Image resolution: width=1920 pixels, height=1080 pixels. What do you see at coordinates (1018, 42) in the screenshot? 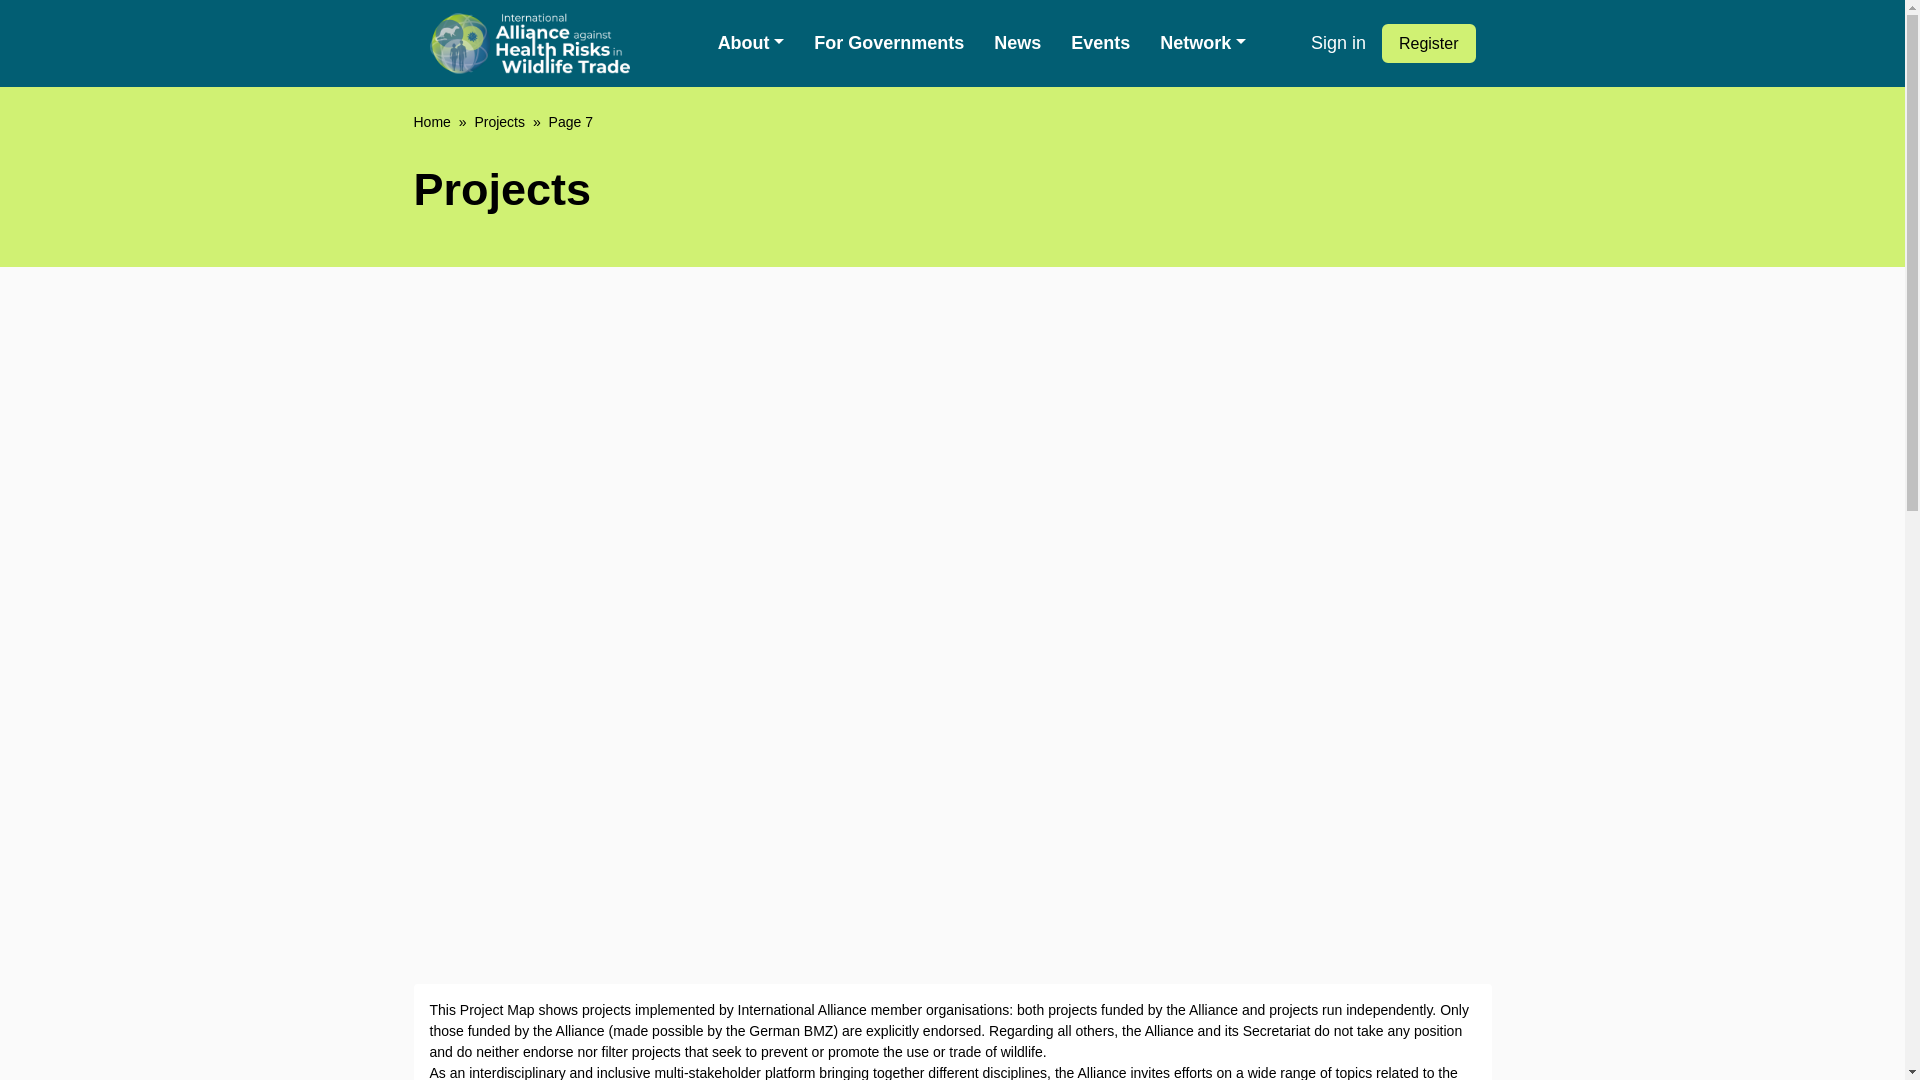
I see `News` at bounding box center [1018, 42].